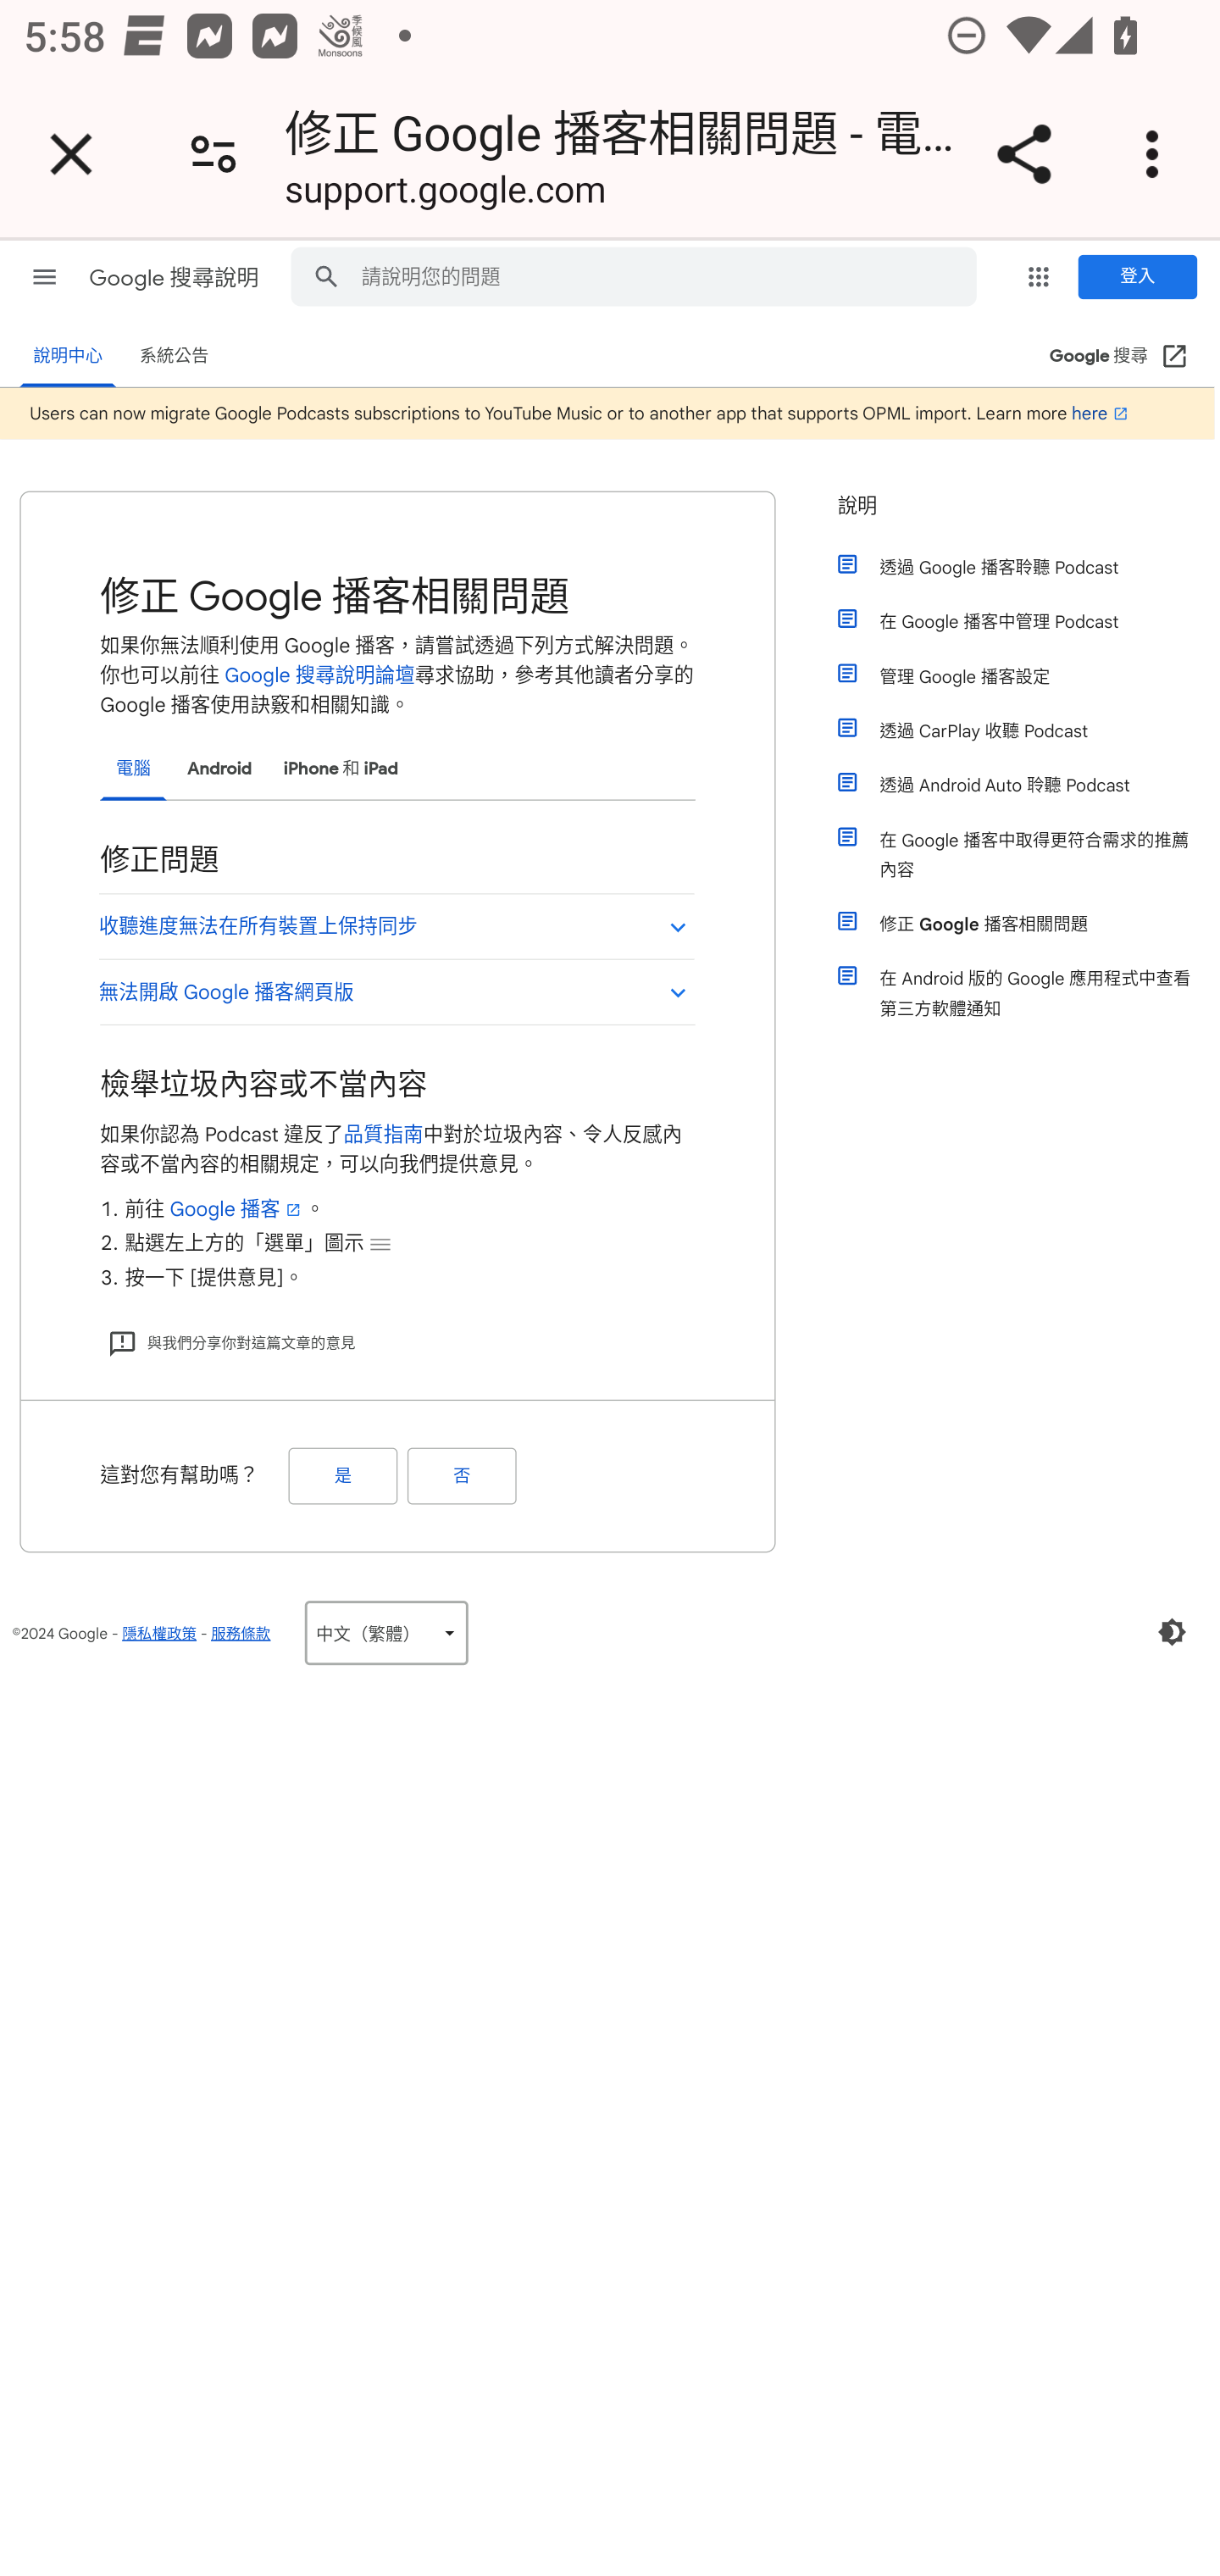 This screenshot has width=1220, height=2576. I want to click on 與我們分享你對這篇文章的意見, so click(230, 1341).